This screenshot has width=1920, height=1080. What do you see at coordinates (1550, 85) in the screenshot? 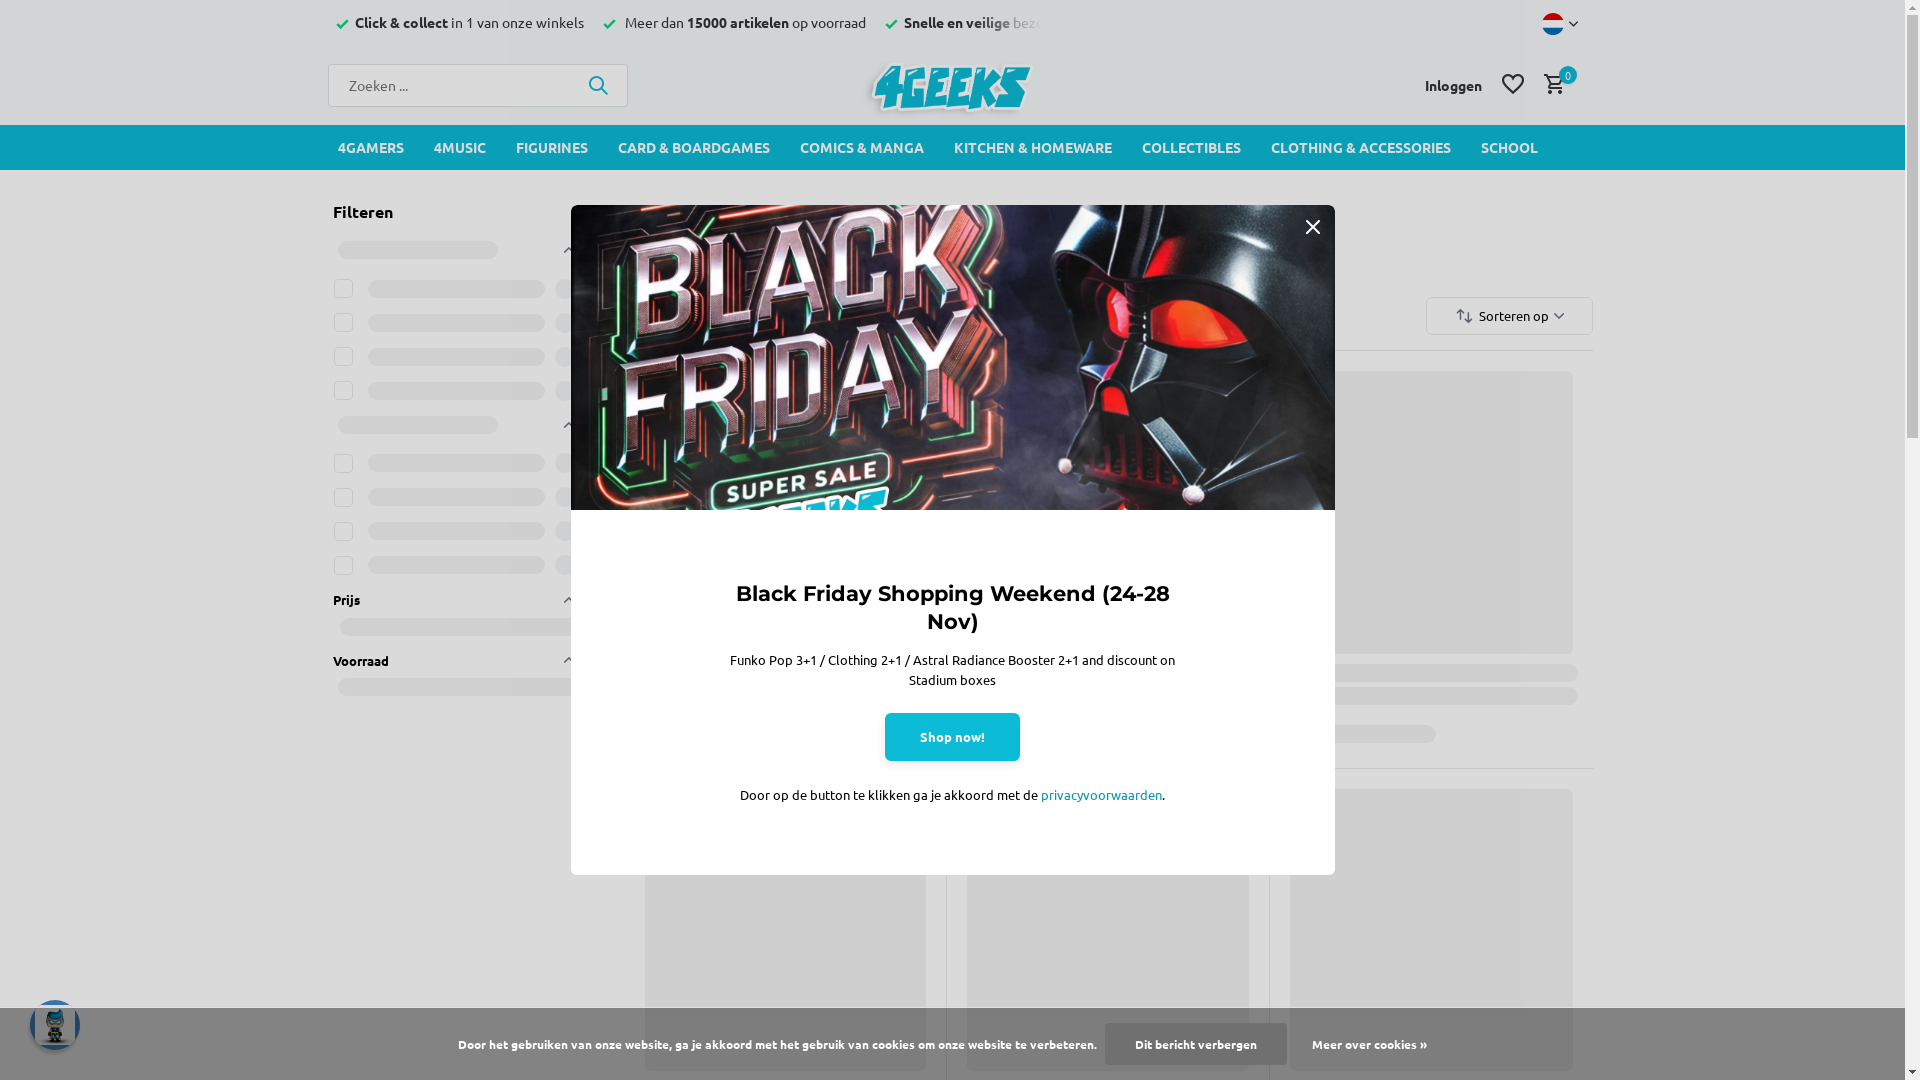
I see `0` at bounding box center [1550, 85].